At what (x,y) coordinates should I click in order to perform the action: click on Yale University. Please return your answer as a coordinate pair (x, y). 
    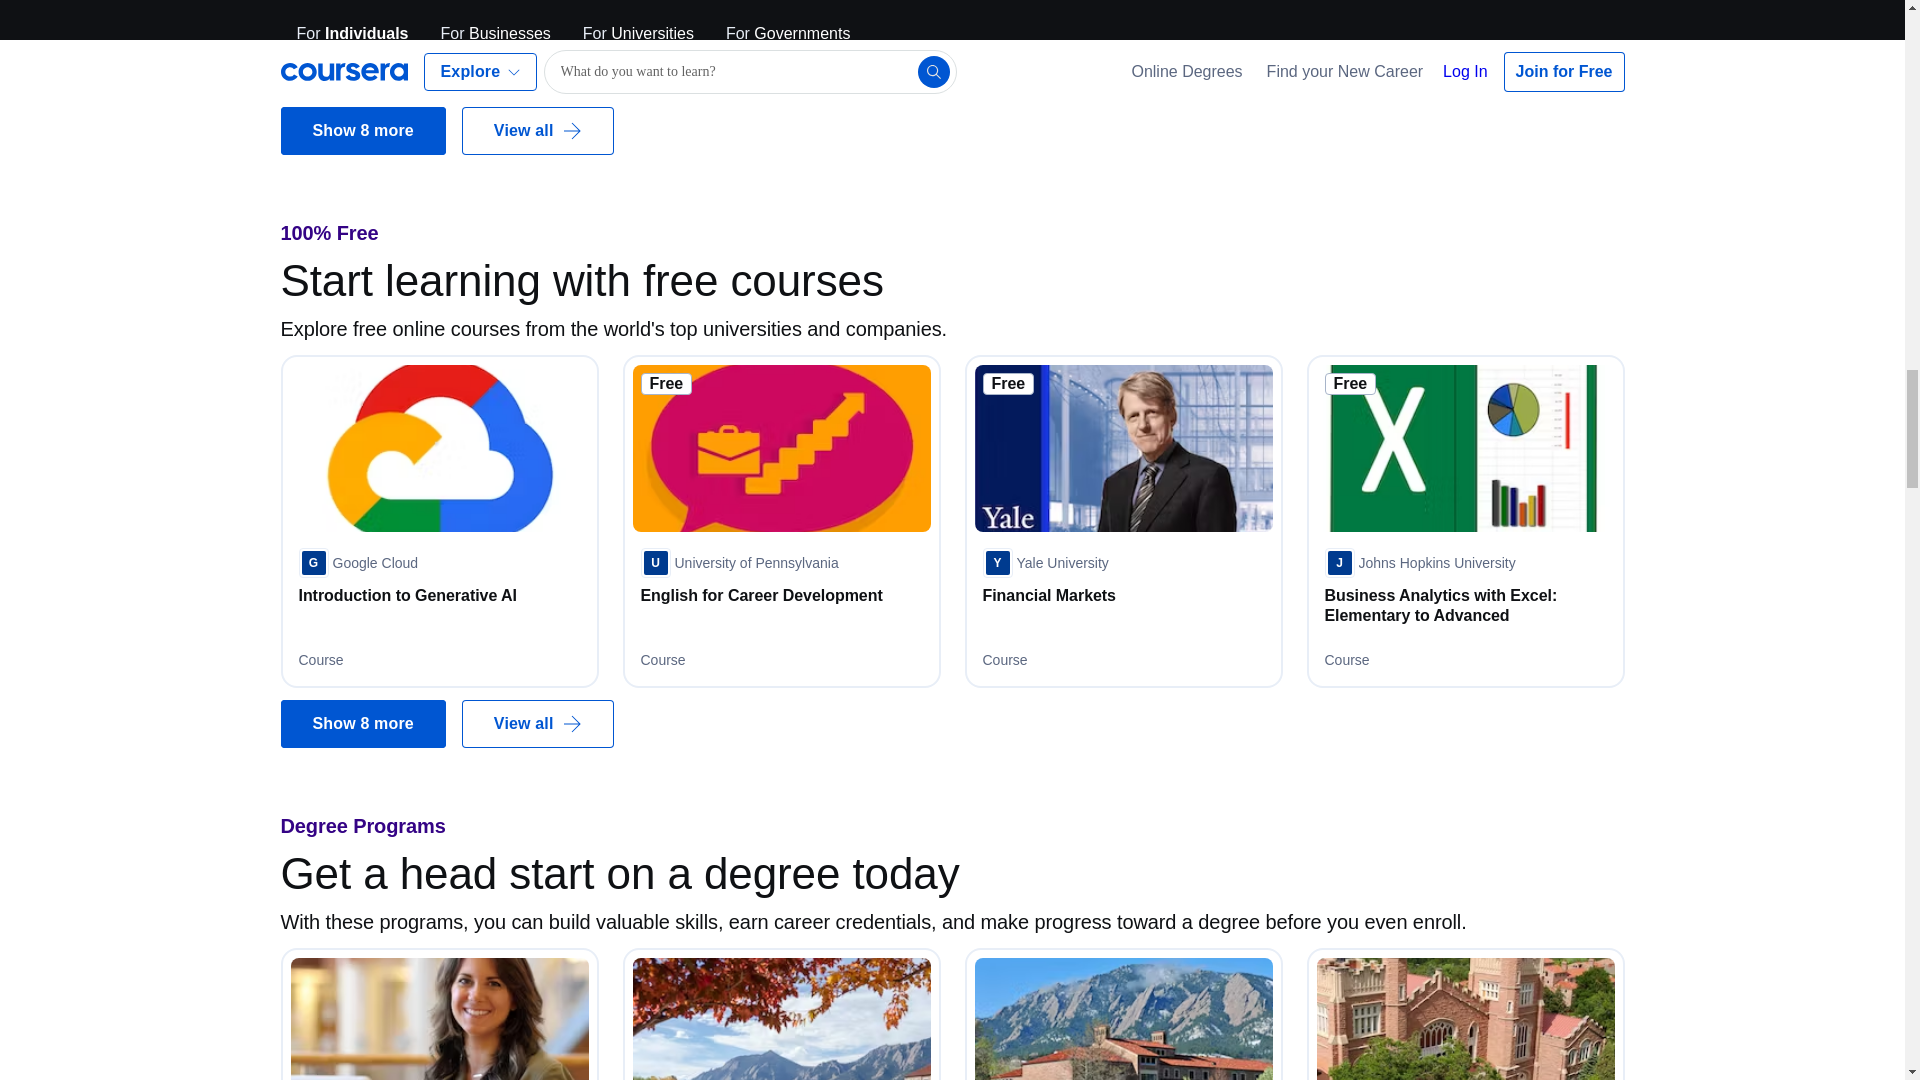
    Looking at the image, I should click on (1044, 562).